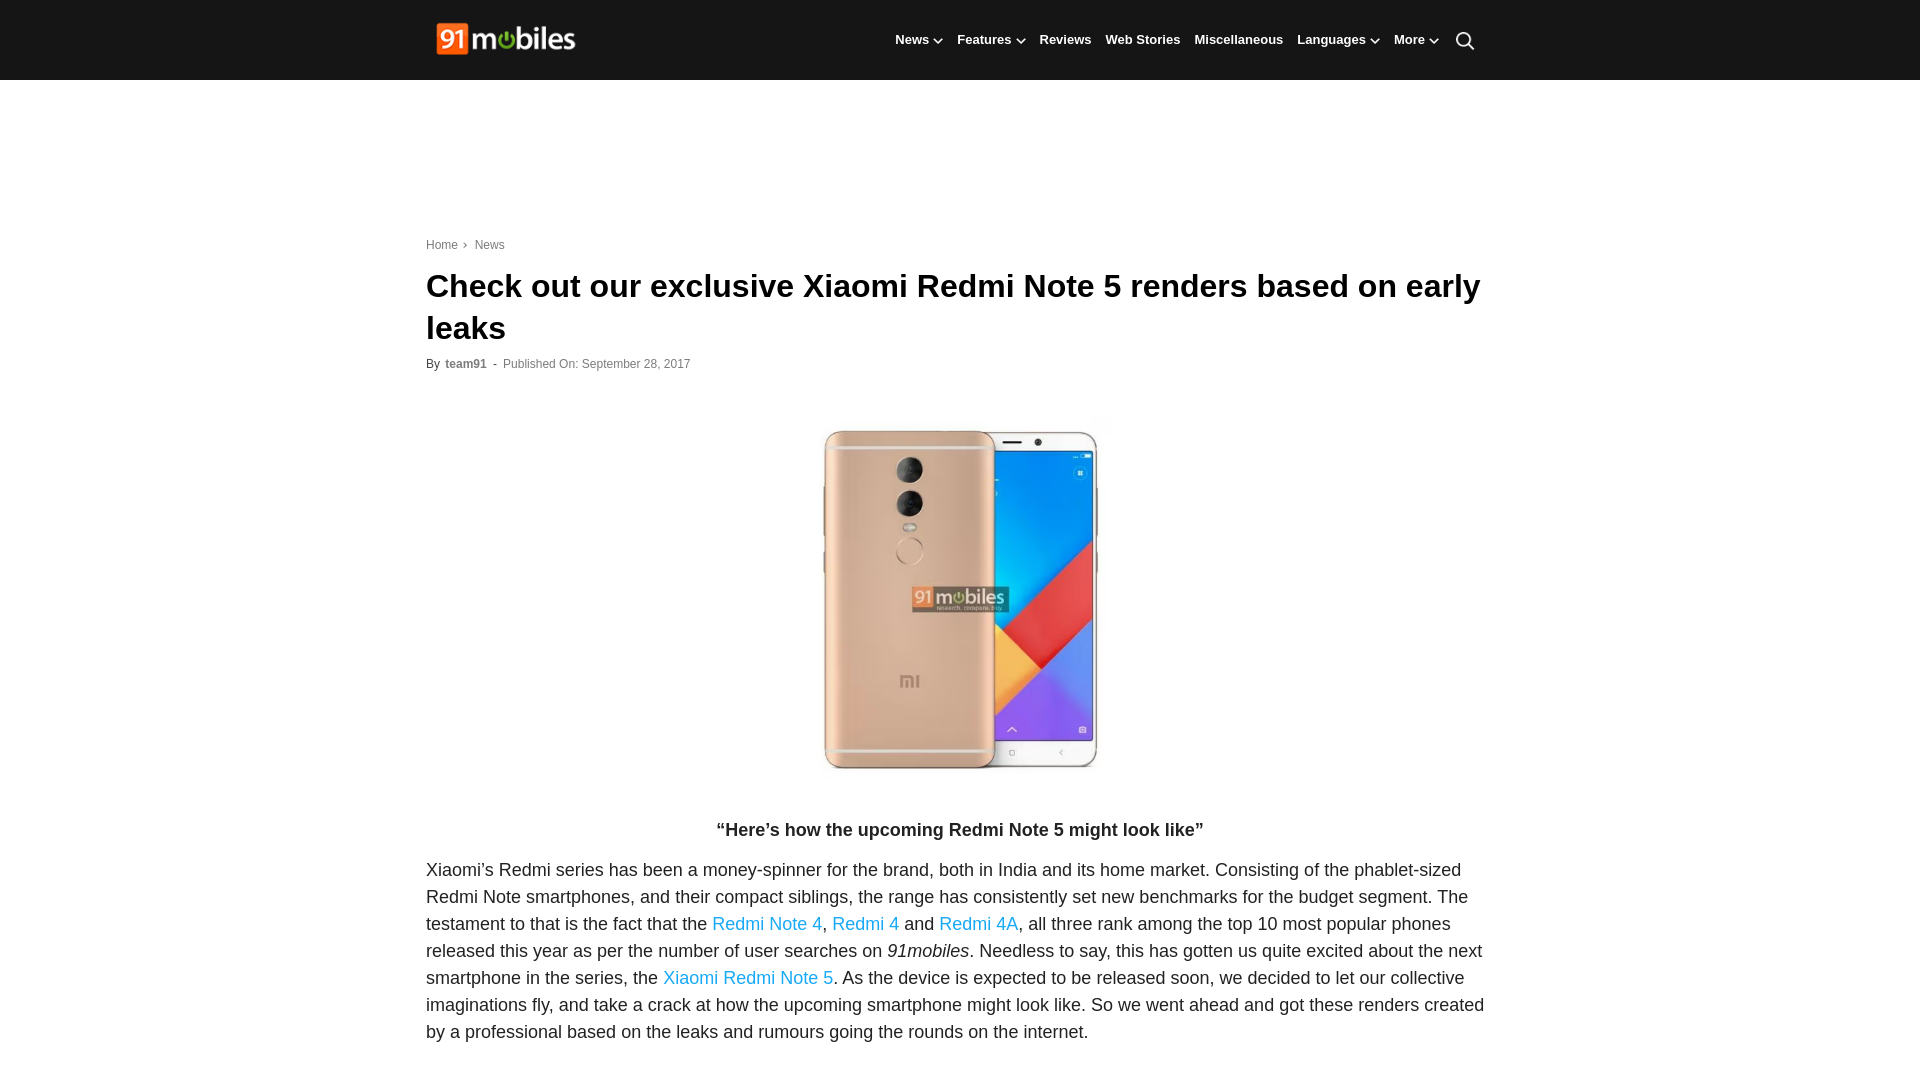 The width and height of the screenshot is (1920, 1080). I want to click on 91mobiles, so click(506, 41).